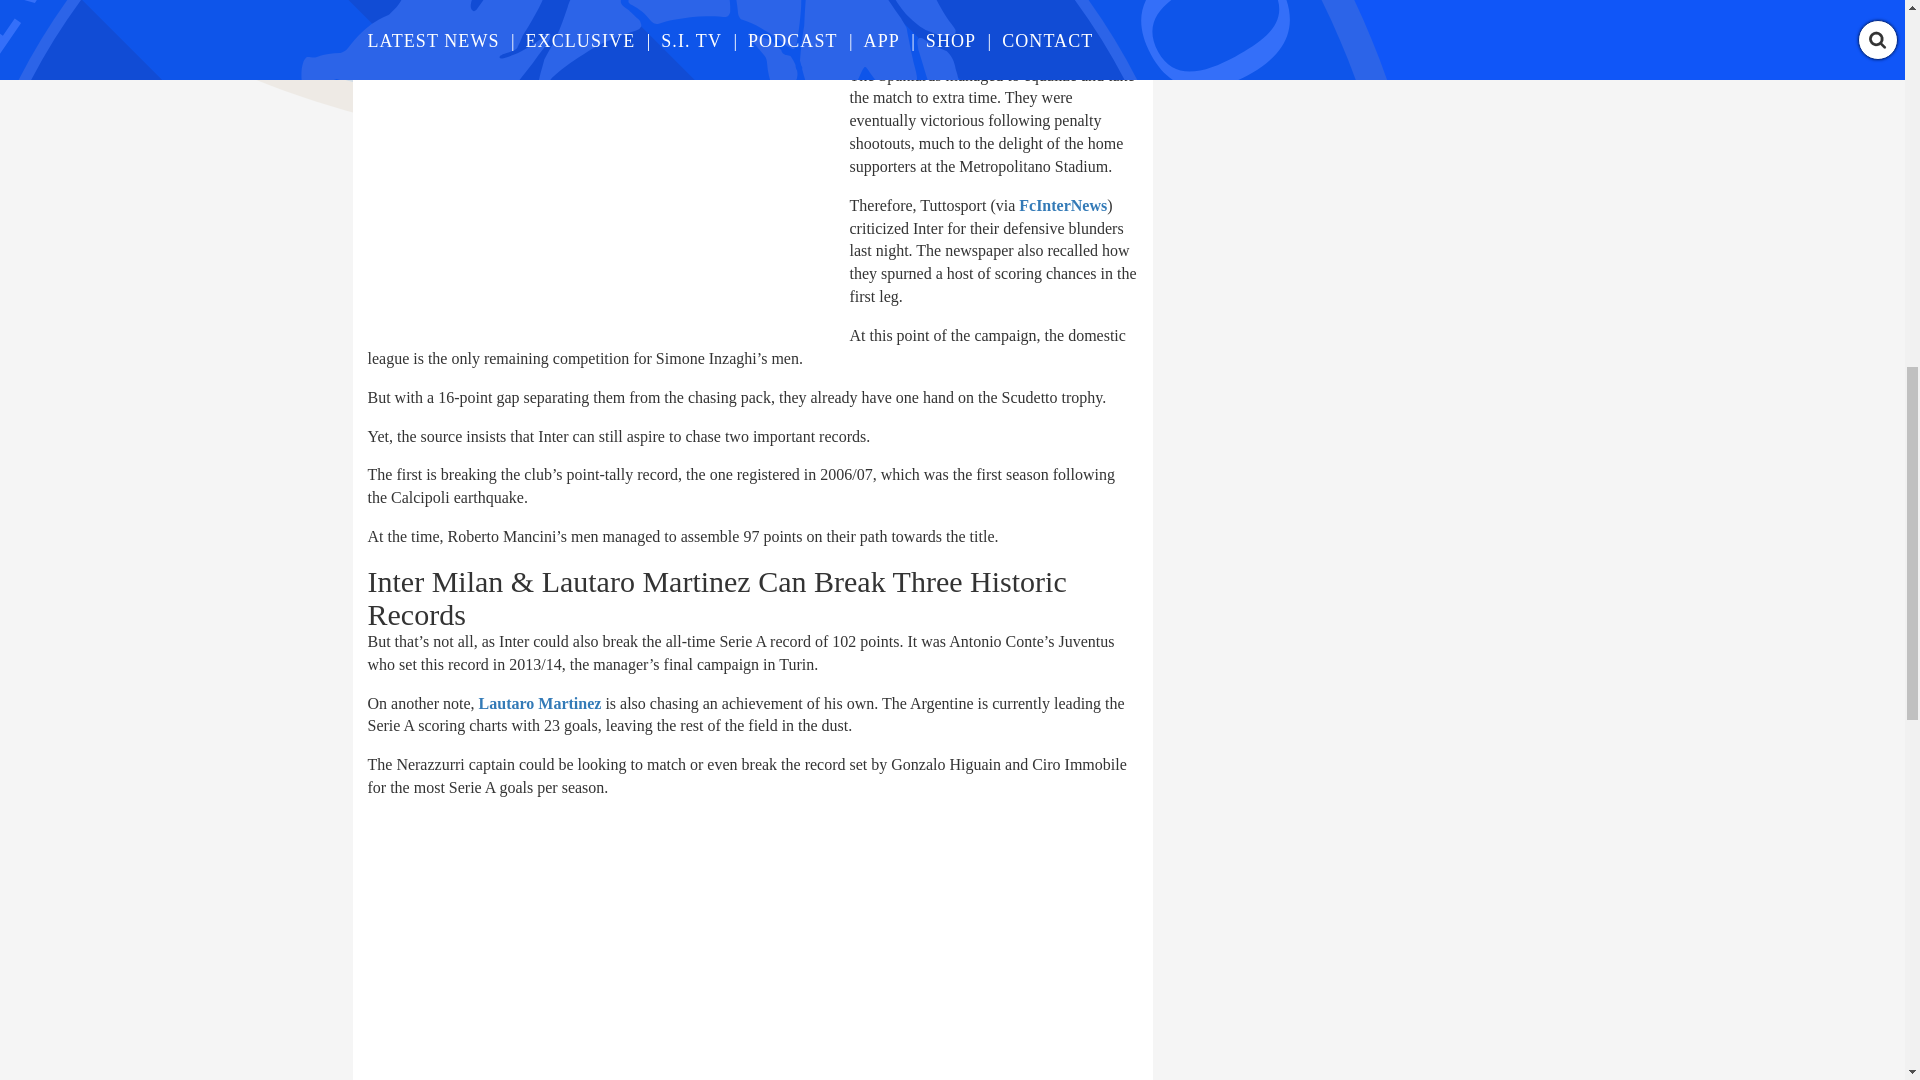 The height and width of the screenshot is (1080, 1920). What do you see at coordinates (648, 948) in the screenshot?
I see `YouTube video player` at bounding box center [648, 948].